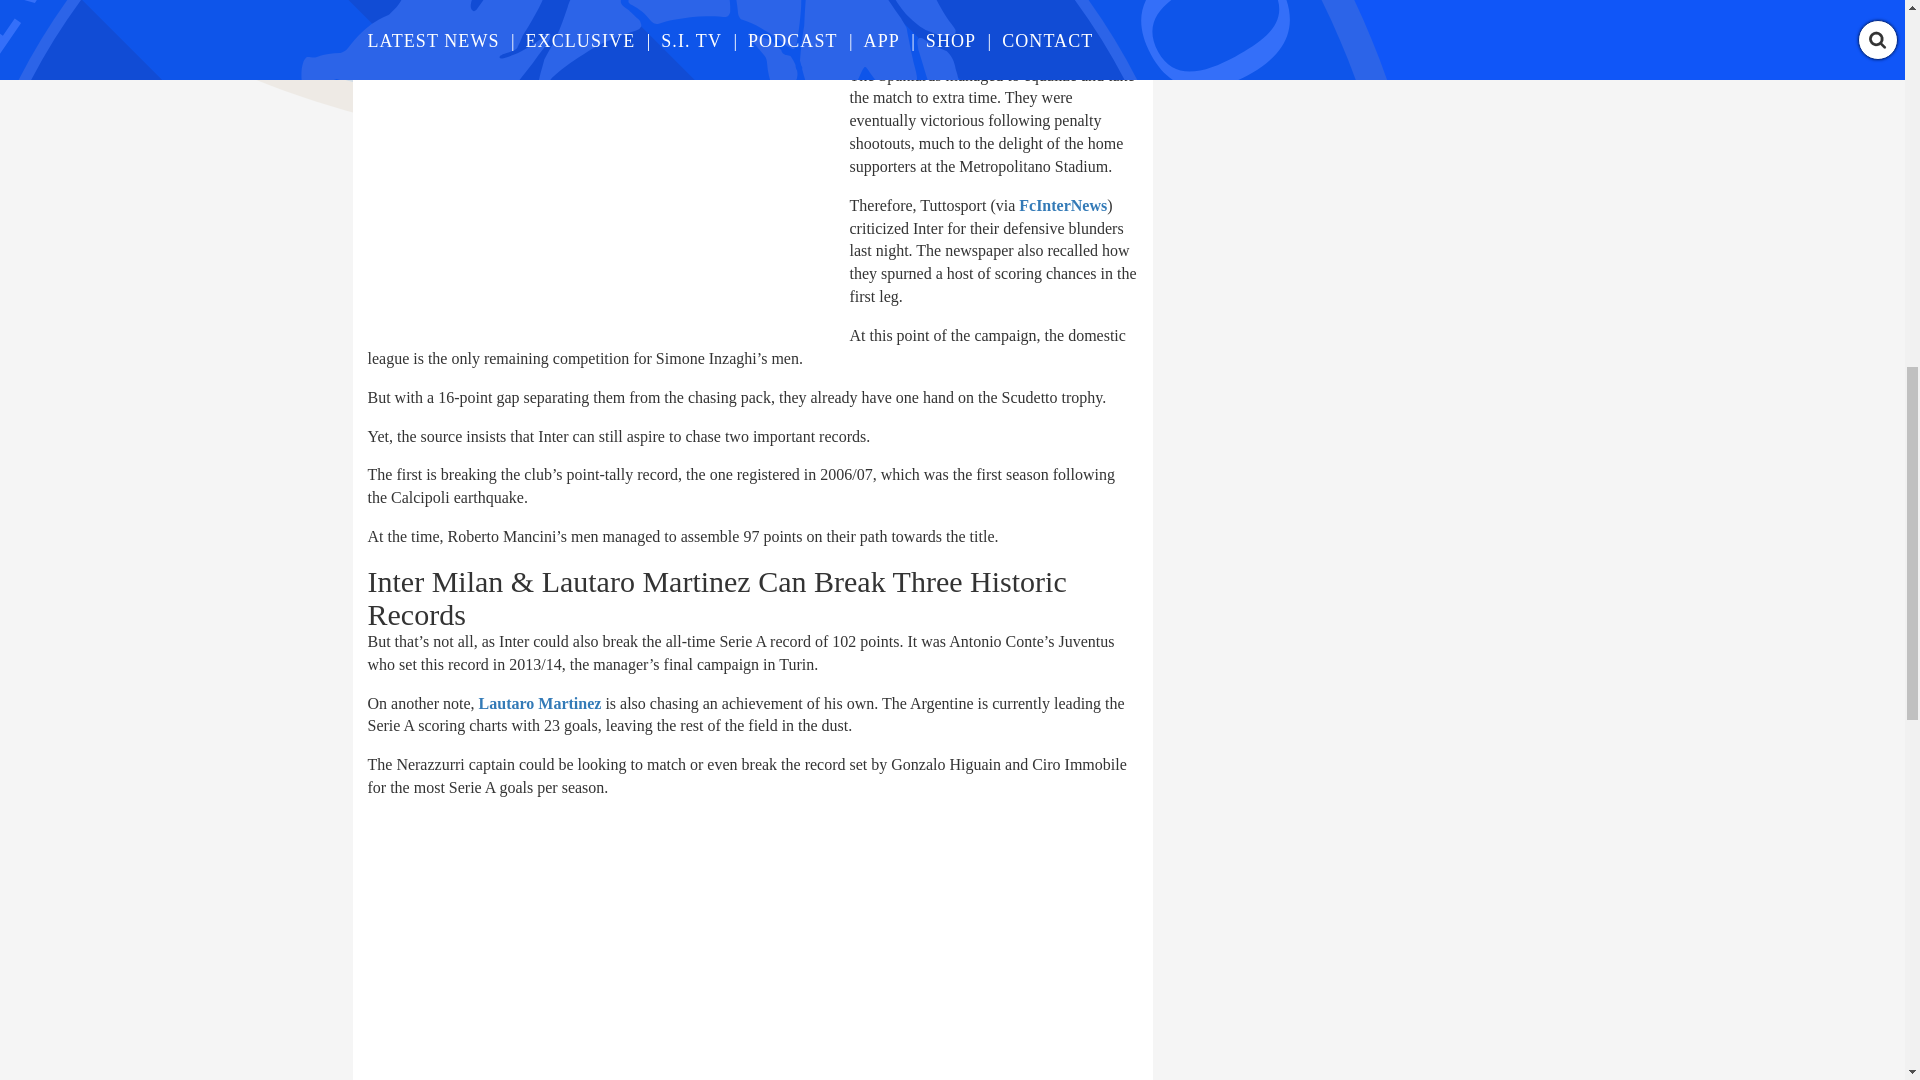 The height and width of the screenshot is (1080, 1920). What do you see at coordinates (648, 948) in the screenshot?
I see `YouTube video player` at bounding box center [648, 948].